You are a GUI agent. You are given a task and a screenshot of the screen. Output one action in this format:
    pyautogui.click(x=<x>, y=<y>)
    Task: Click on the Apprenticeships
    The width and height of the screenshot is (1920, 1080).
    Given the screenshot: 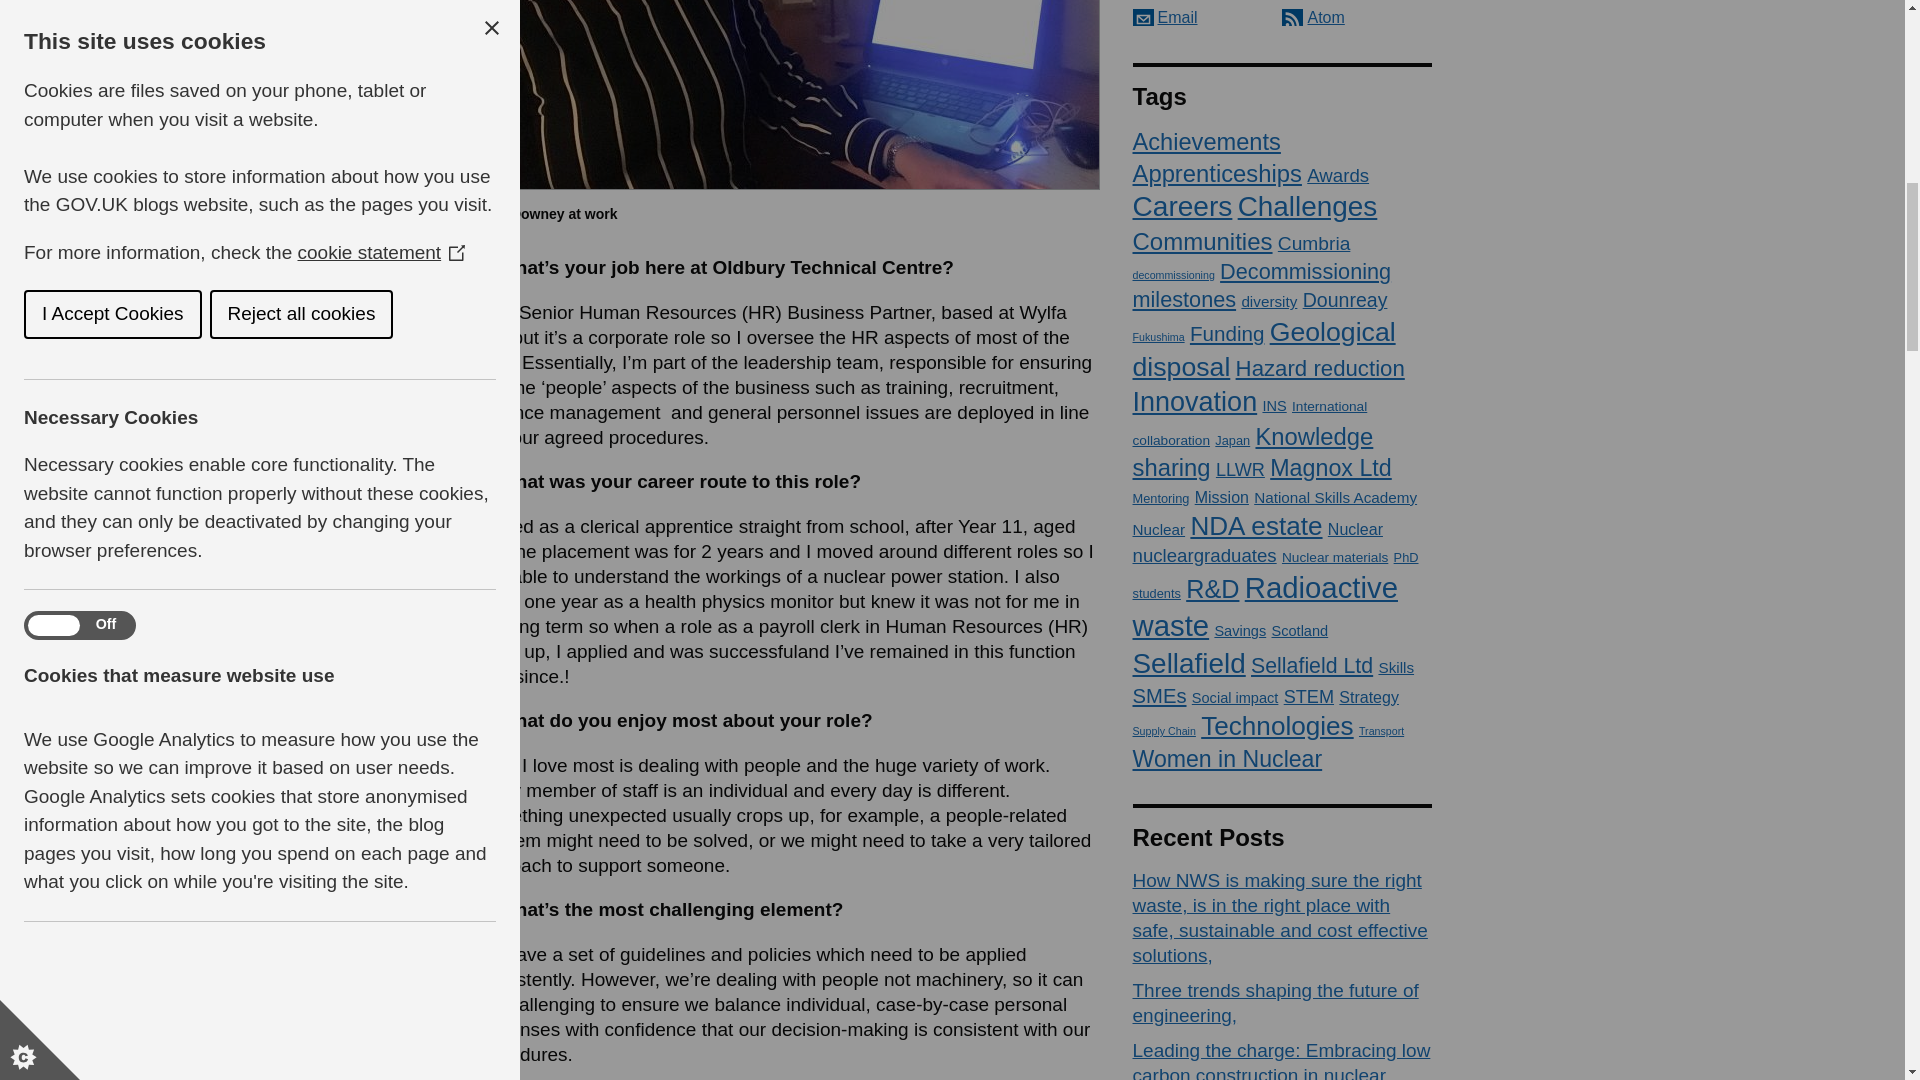 What is the action you would take?
    pyautogui.click(x=1216, y=172)
    